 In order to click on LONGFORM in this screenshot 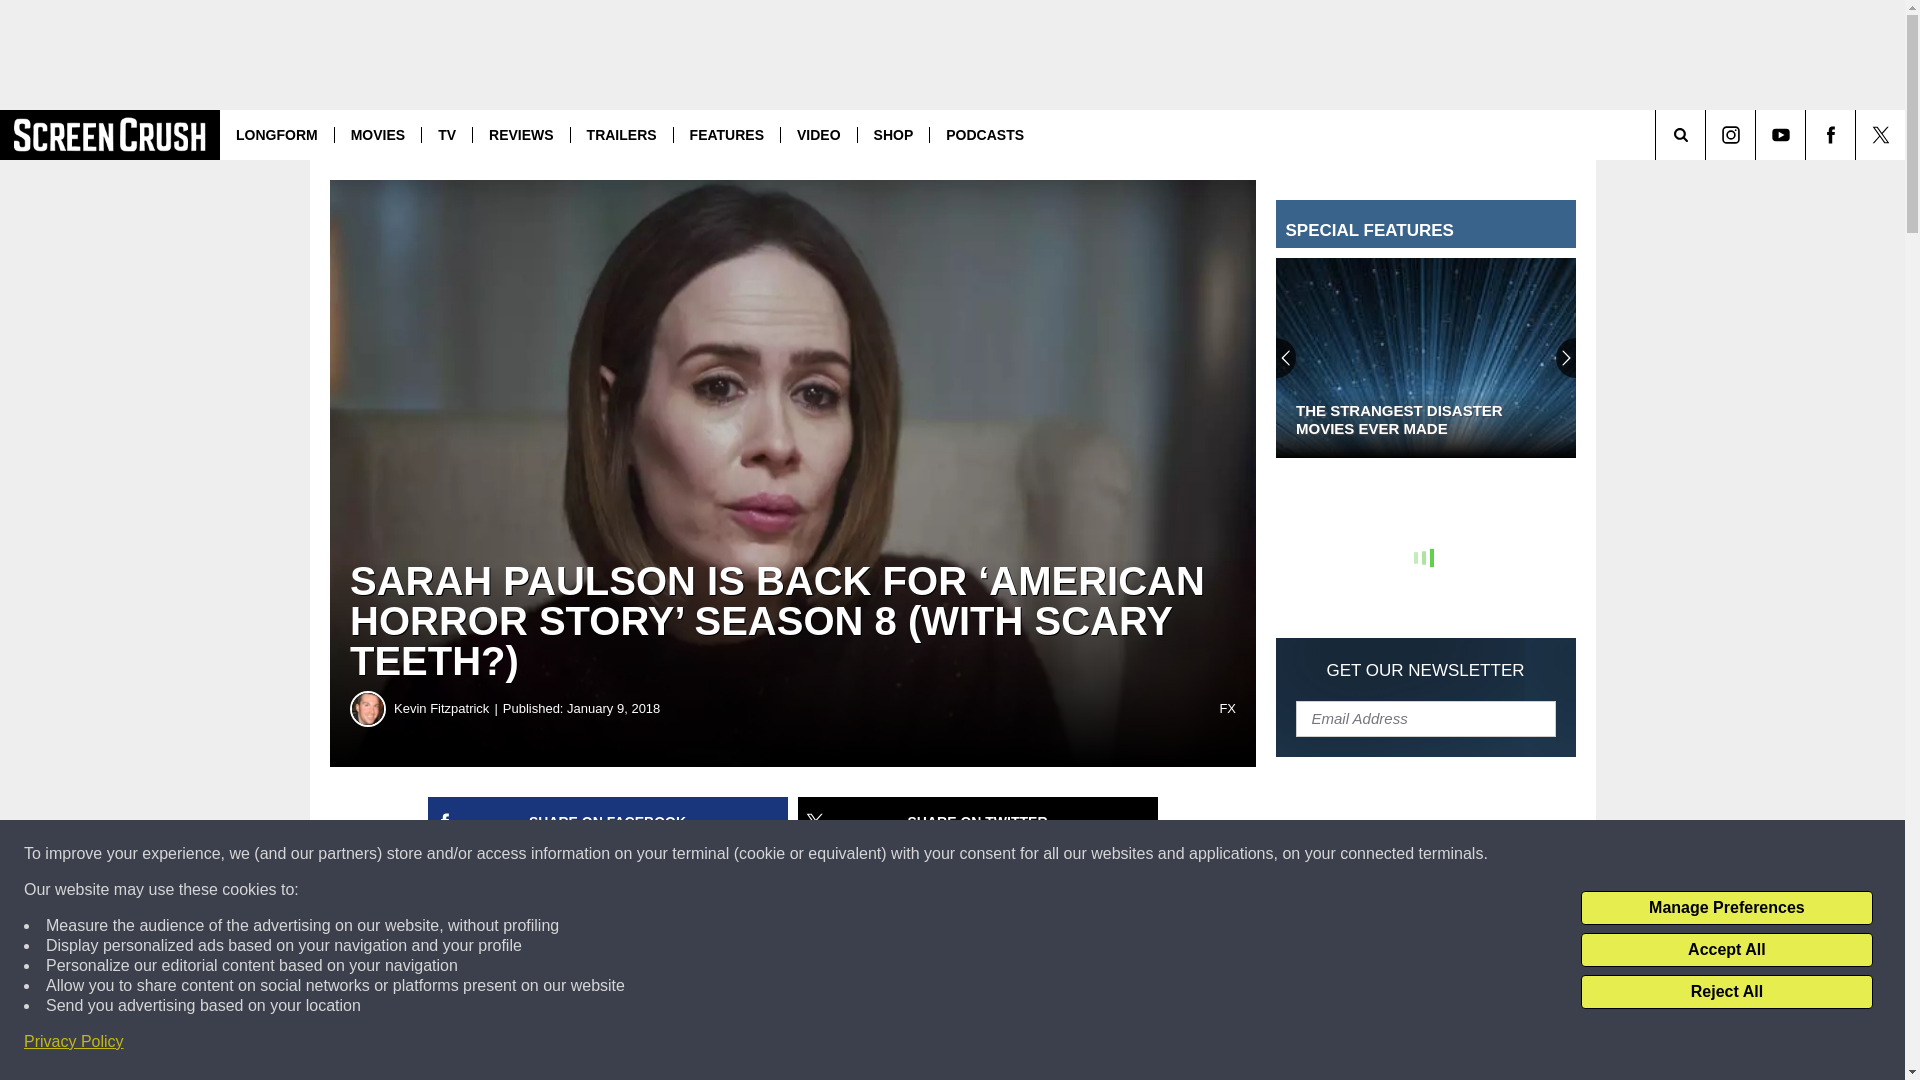, I will do `click(277, 134)`.